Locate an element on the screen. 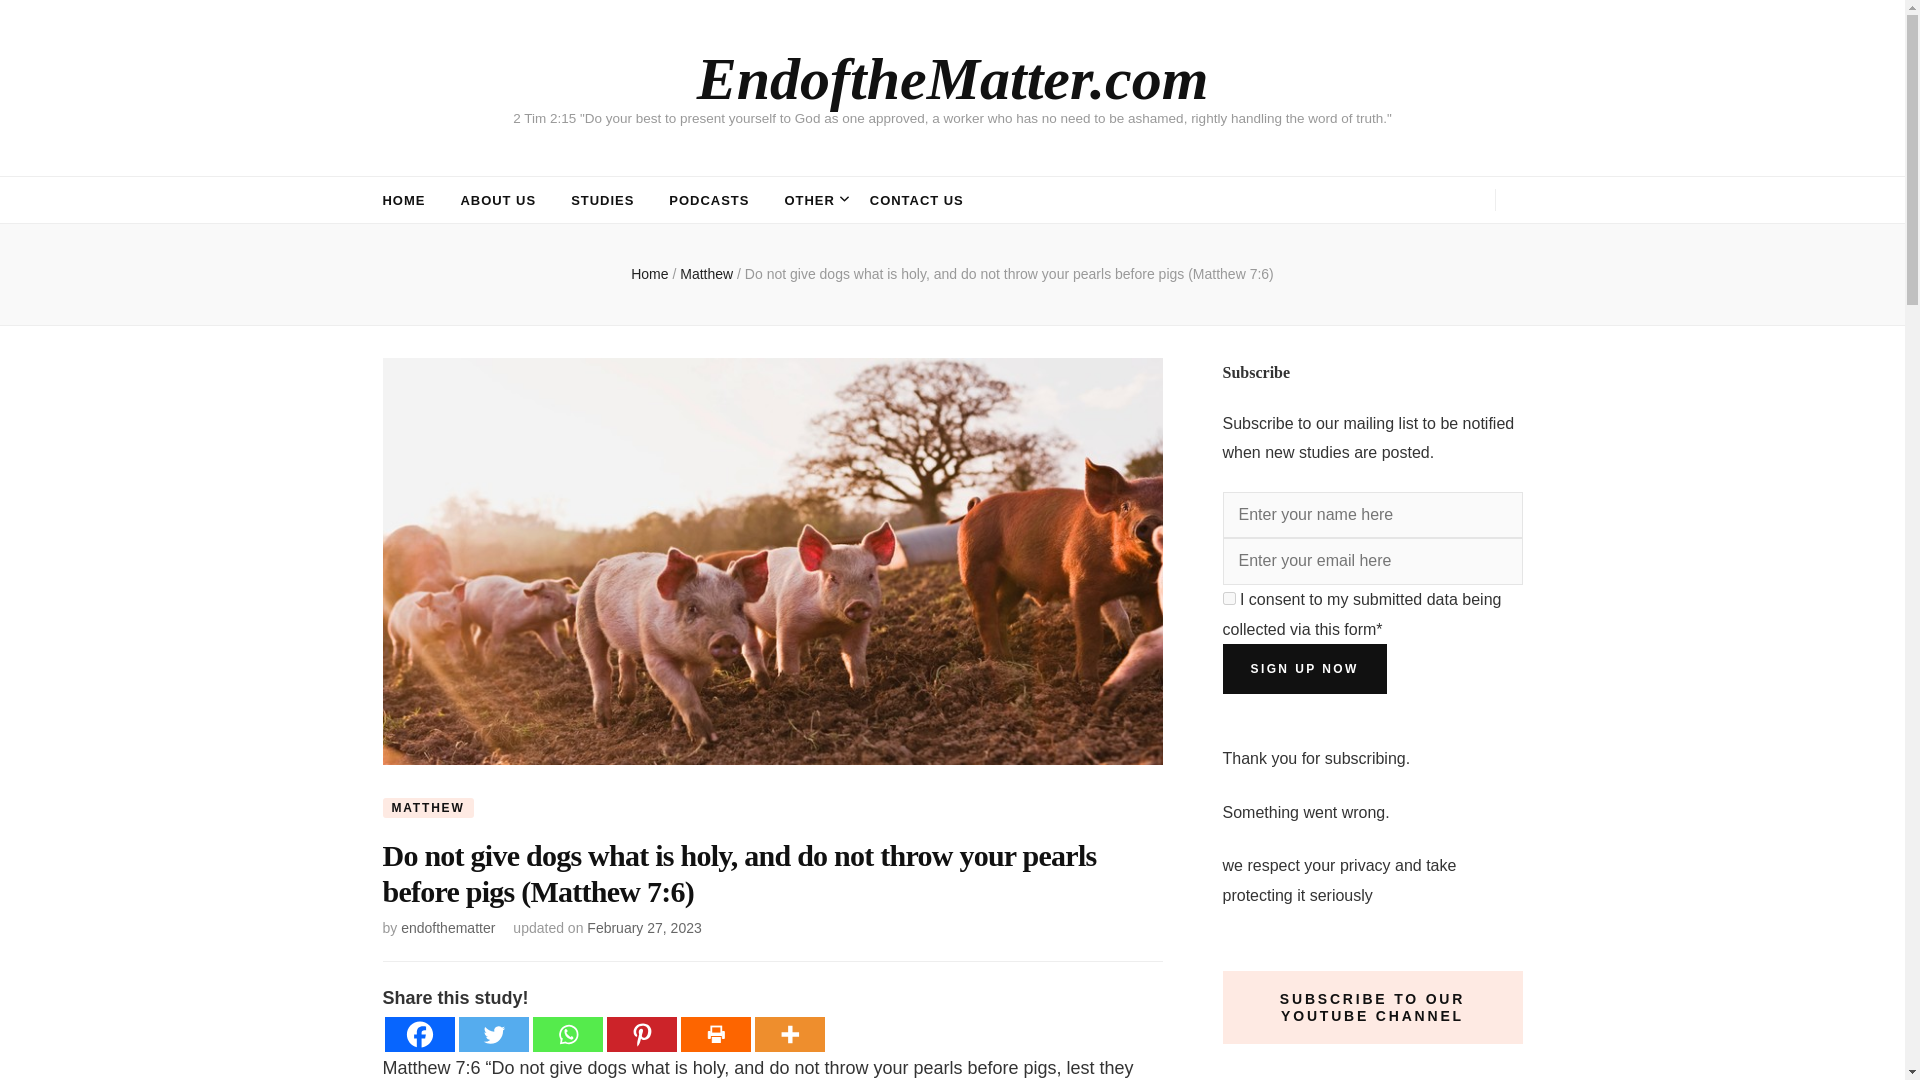 The width and height of the screenshot is (1920, 1080). STUDIES is located at coordinates (602, 200).